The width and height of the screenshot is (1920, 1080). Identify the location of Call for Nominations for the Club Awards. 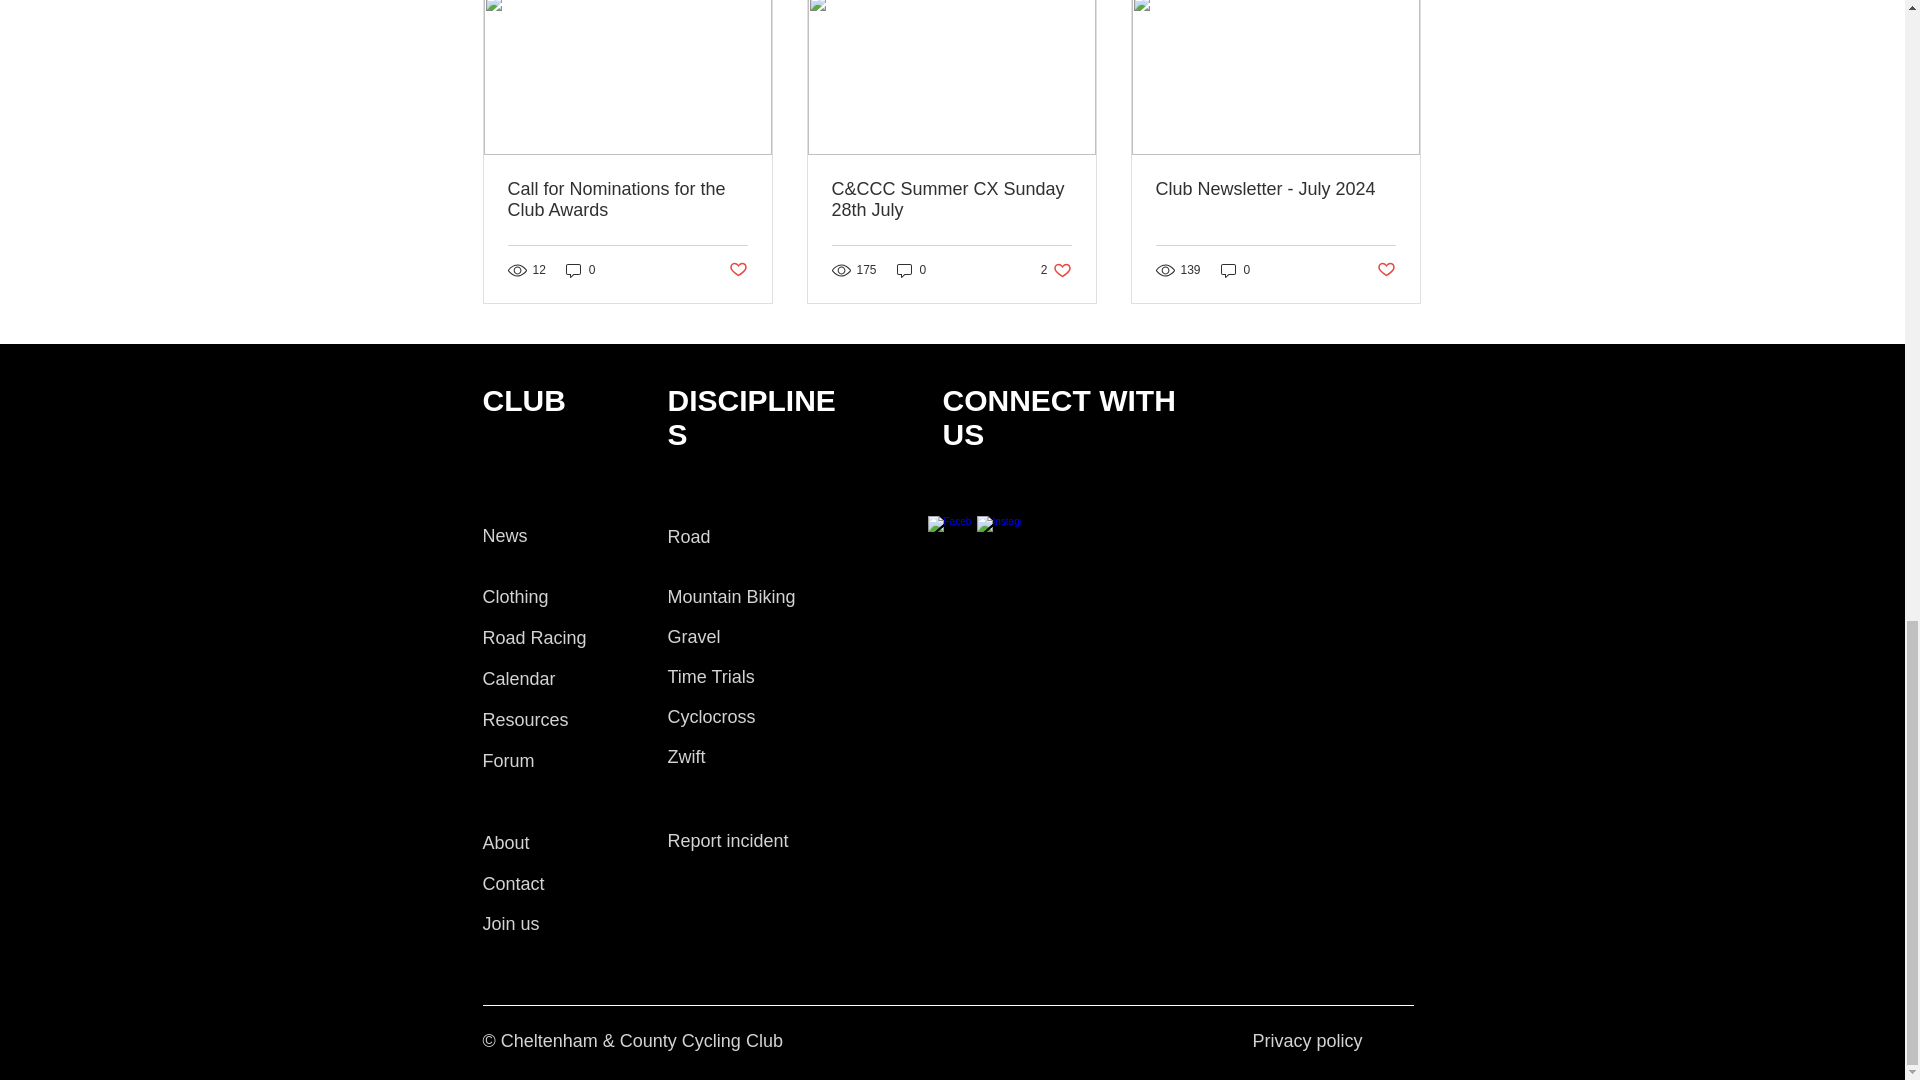
(628, 200).